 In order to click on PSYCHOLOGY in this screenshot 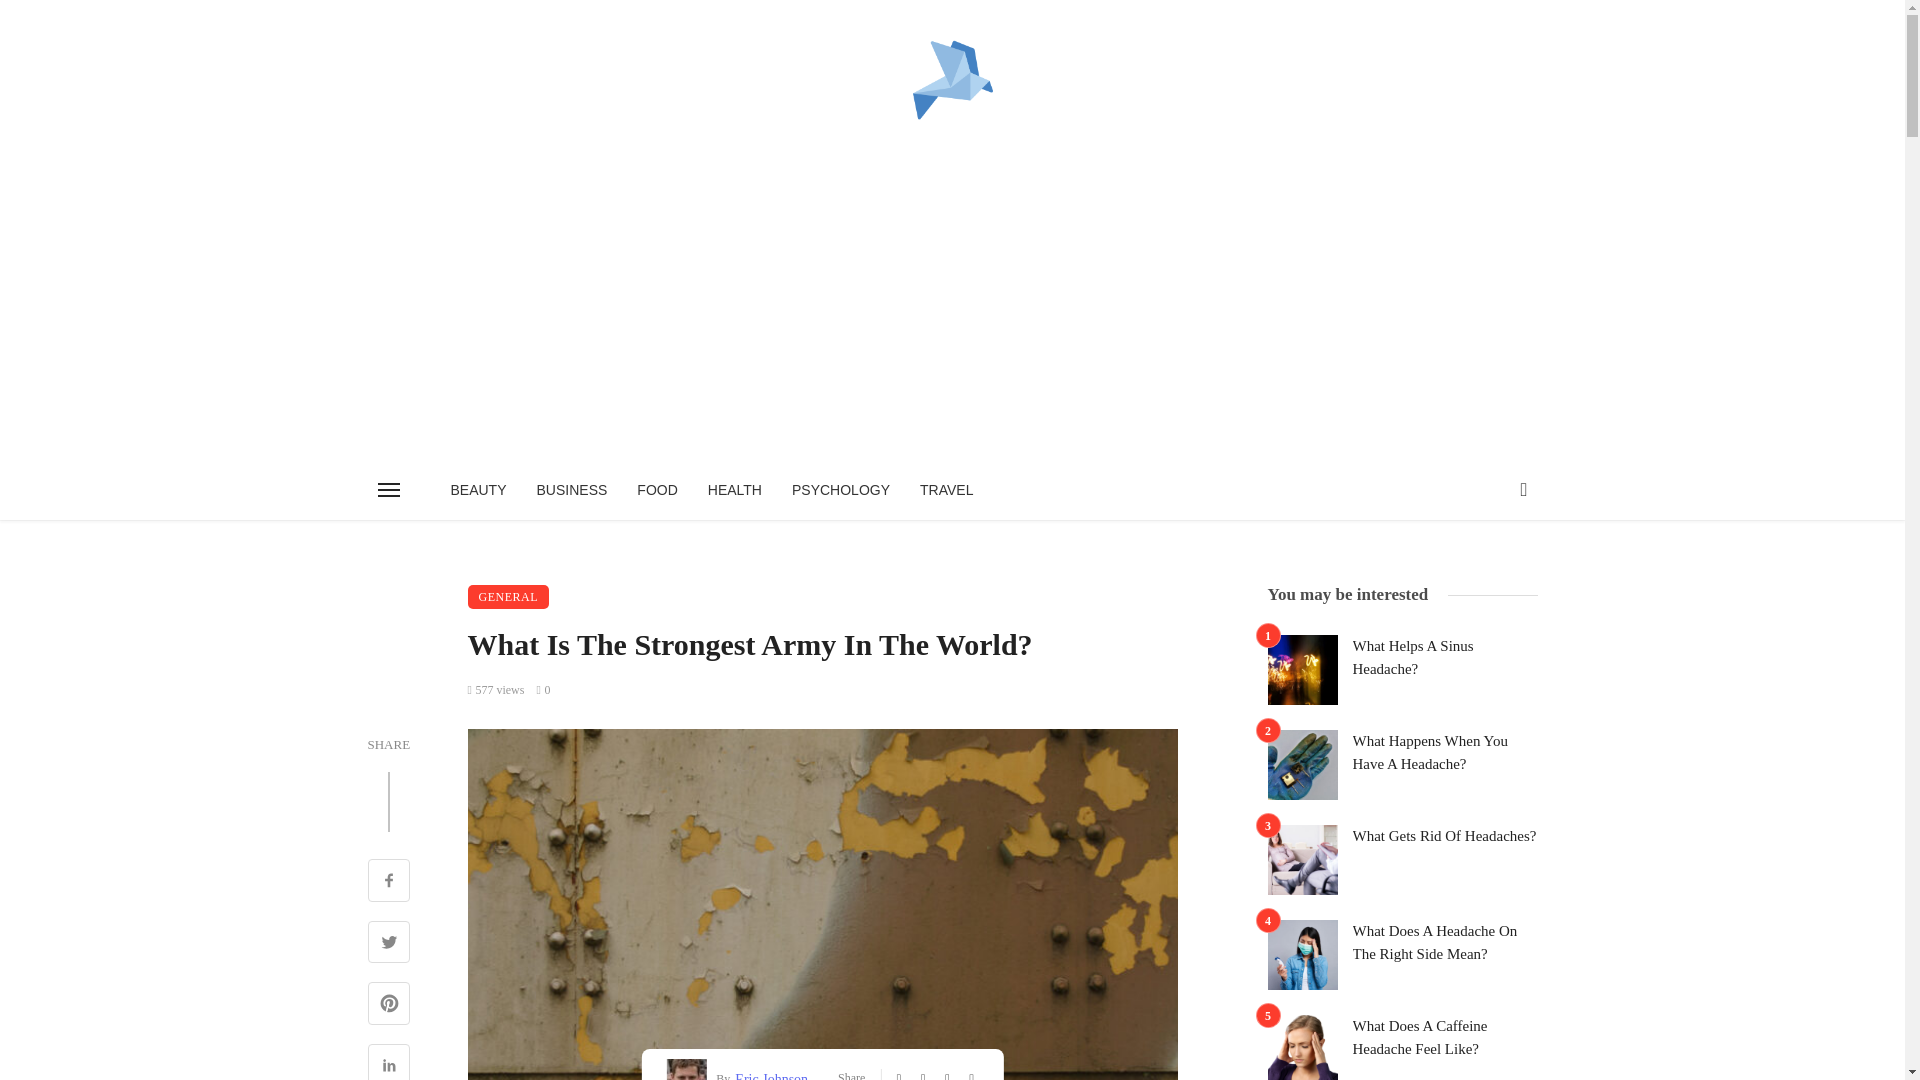, I will do `click(840, 490)`.